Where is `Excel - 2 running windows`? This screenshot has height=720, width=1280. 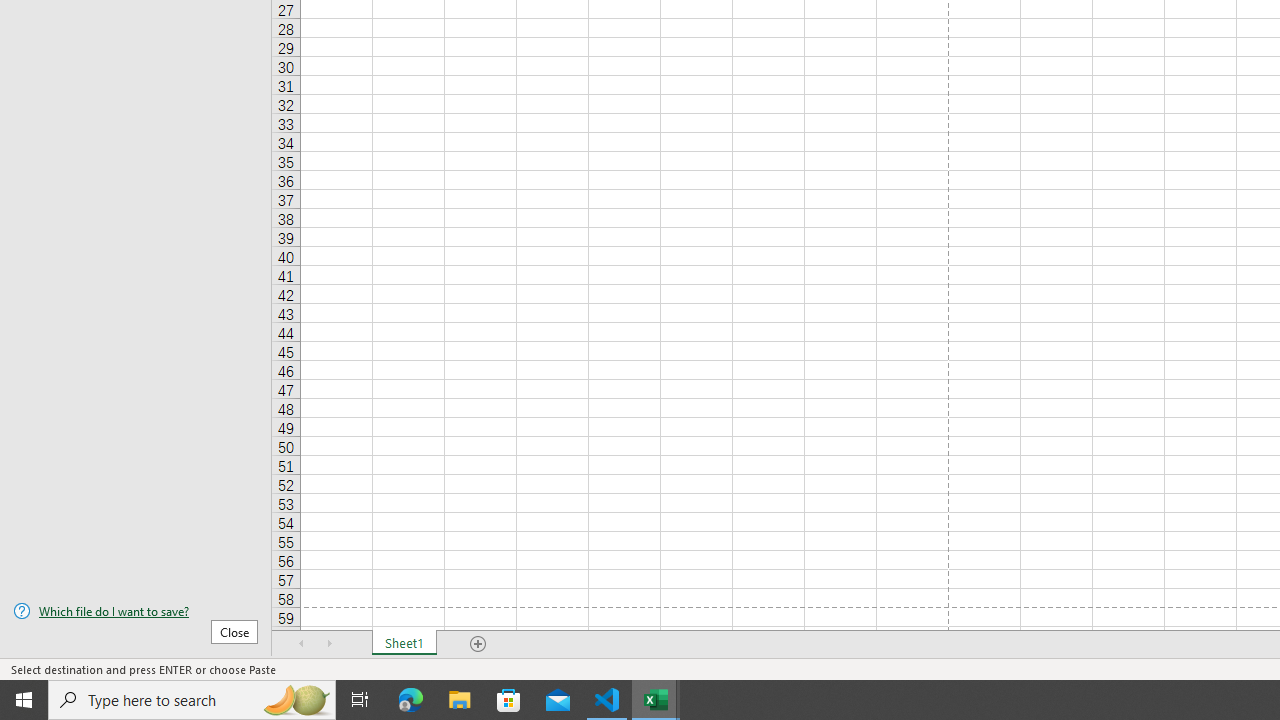
Excel - 2 running windows is located at coordinates (656, 700).